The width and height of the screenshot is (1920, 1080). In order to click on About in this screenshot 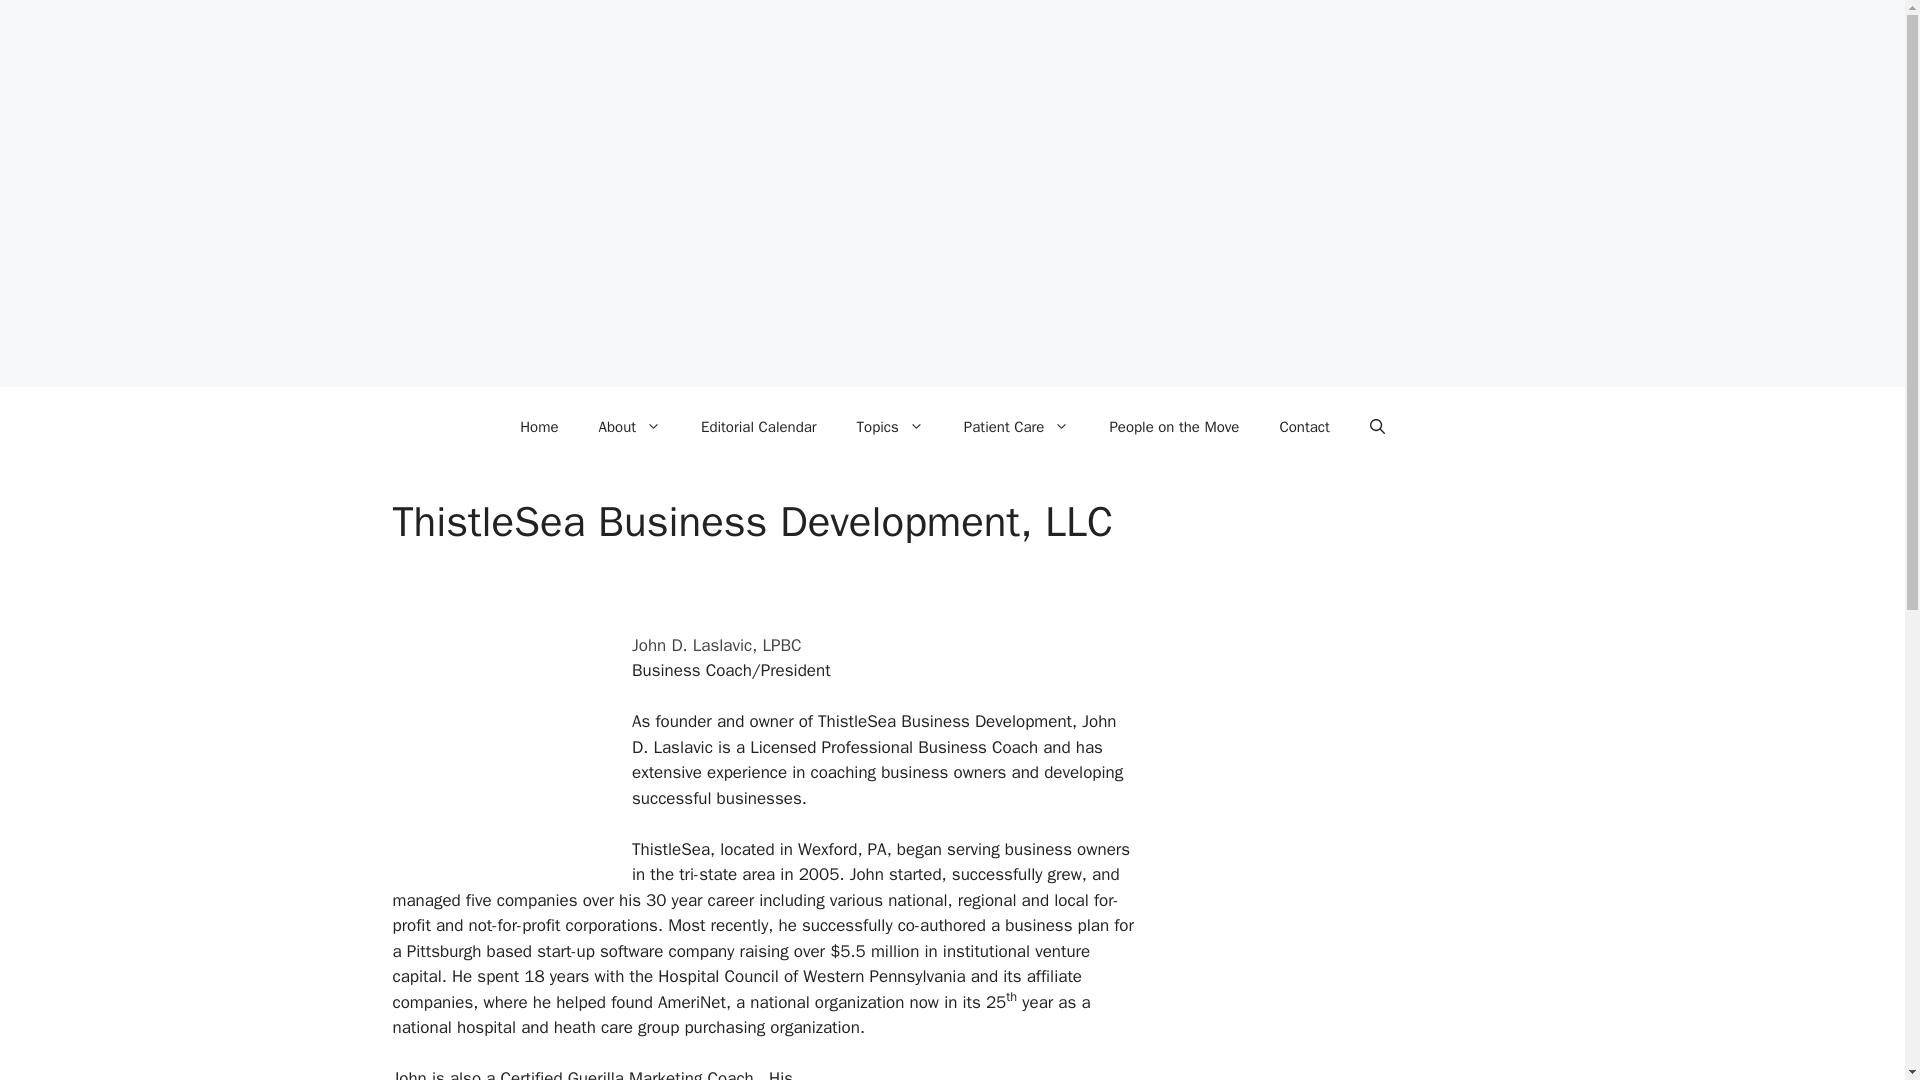, I will do `click(630, 426)`.